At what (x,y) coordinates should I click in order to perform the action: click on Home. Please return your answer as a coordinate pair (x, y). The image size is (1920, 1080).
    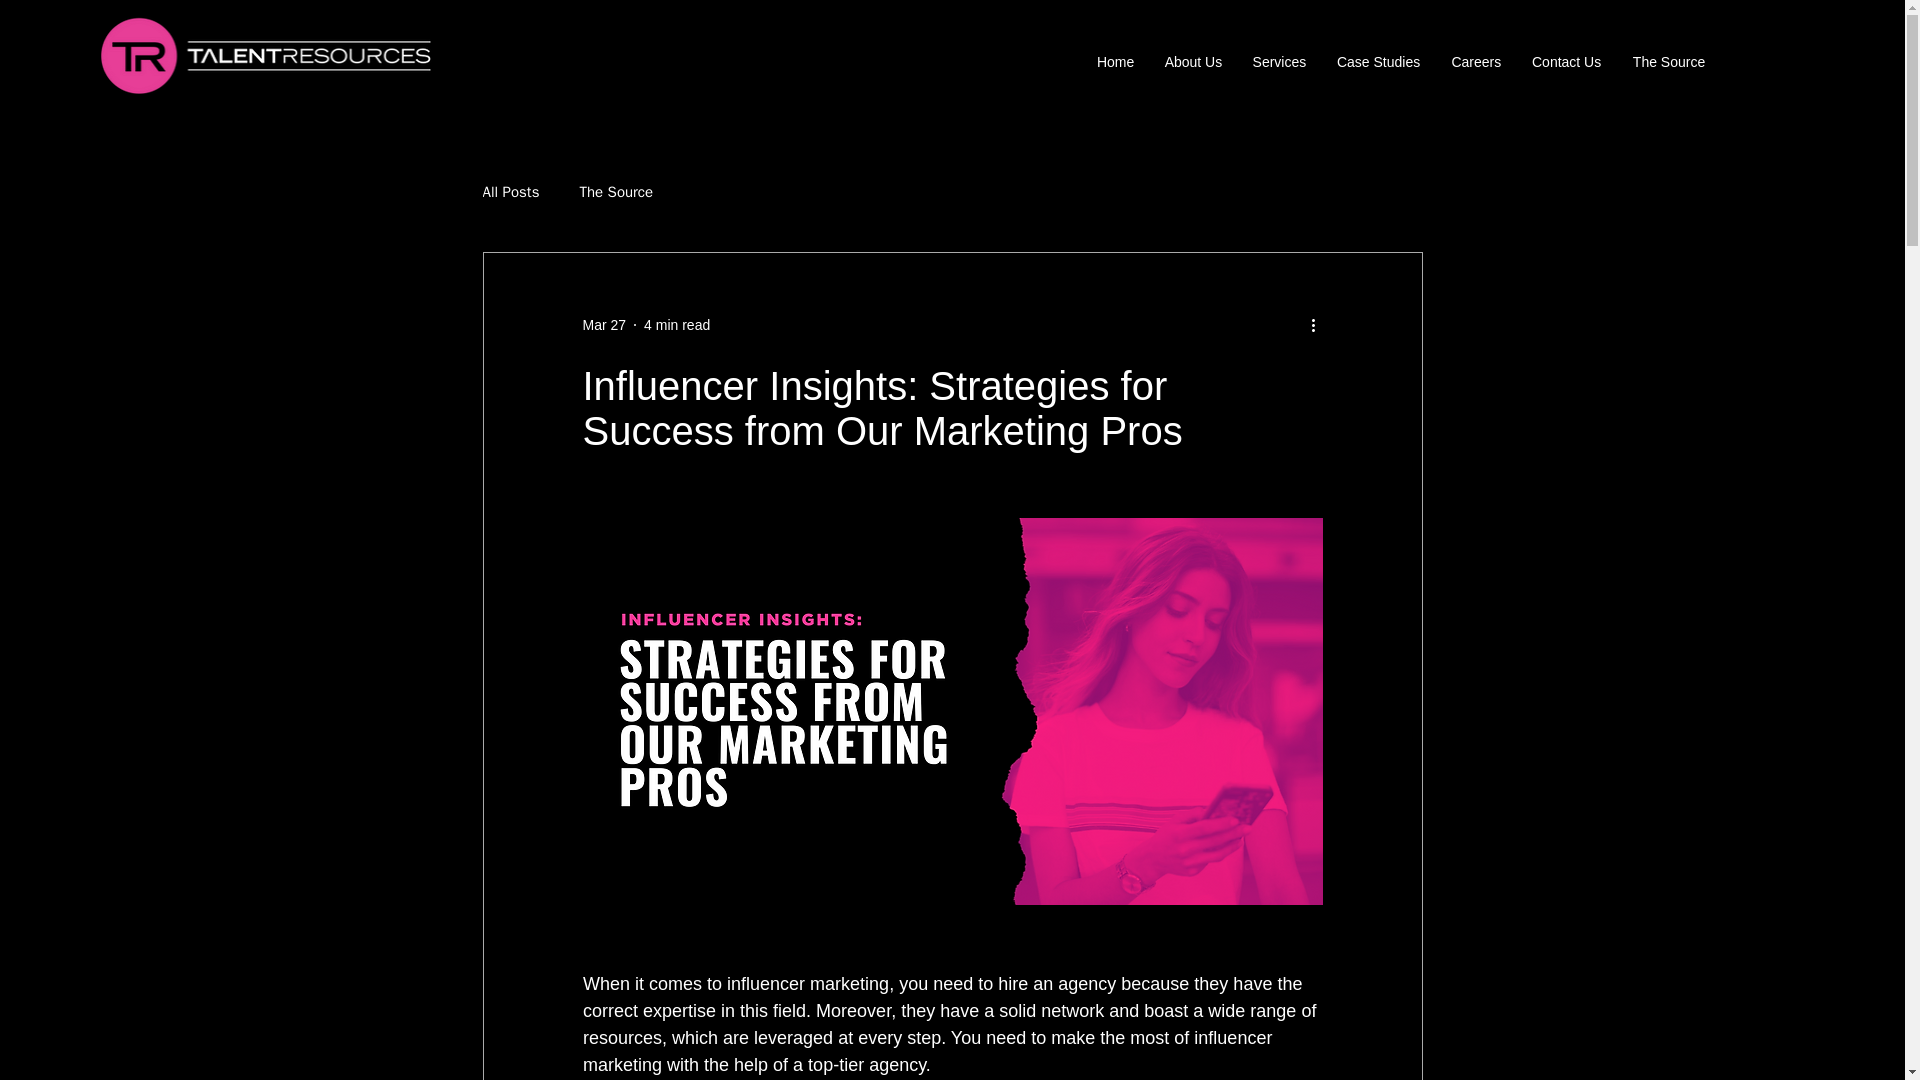
    Looking at the image, I should click on (1114, 62).